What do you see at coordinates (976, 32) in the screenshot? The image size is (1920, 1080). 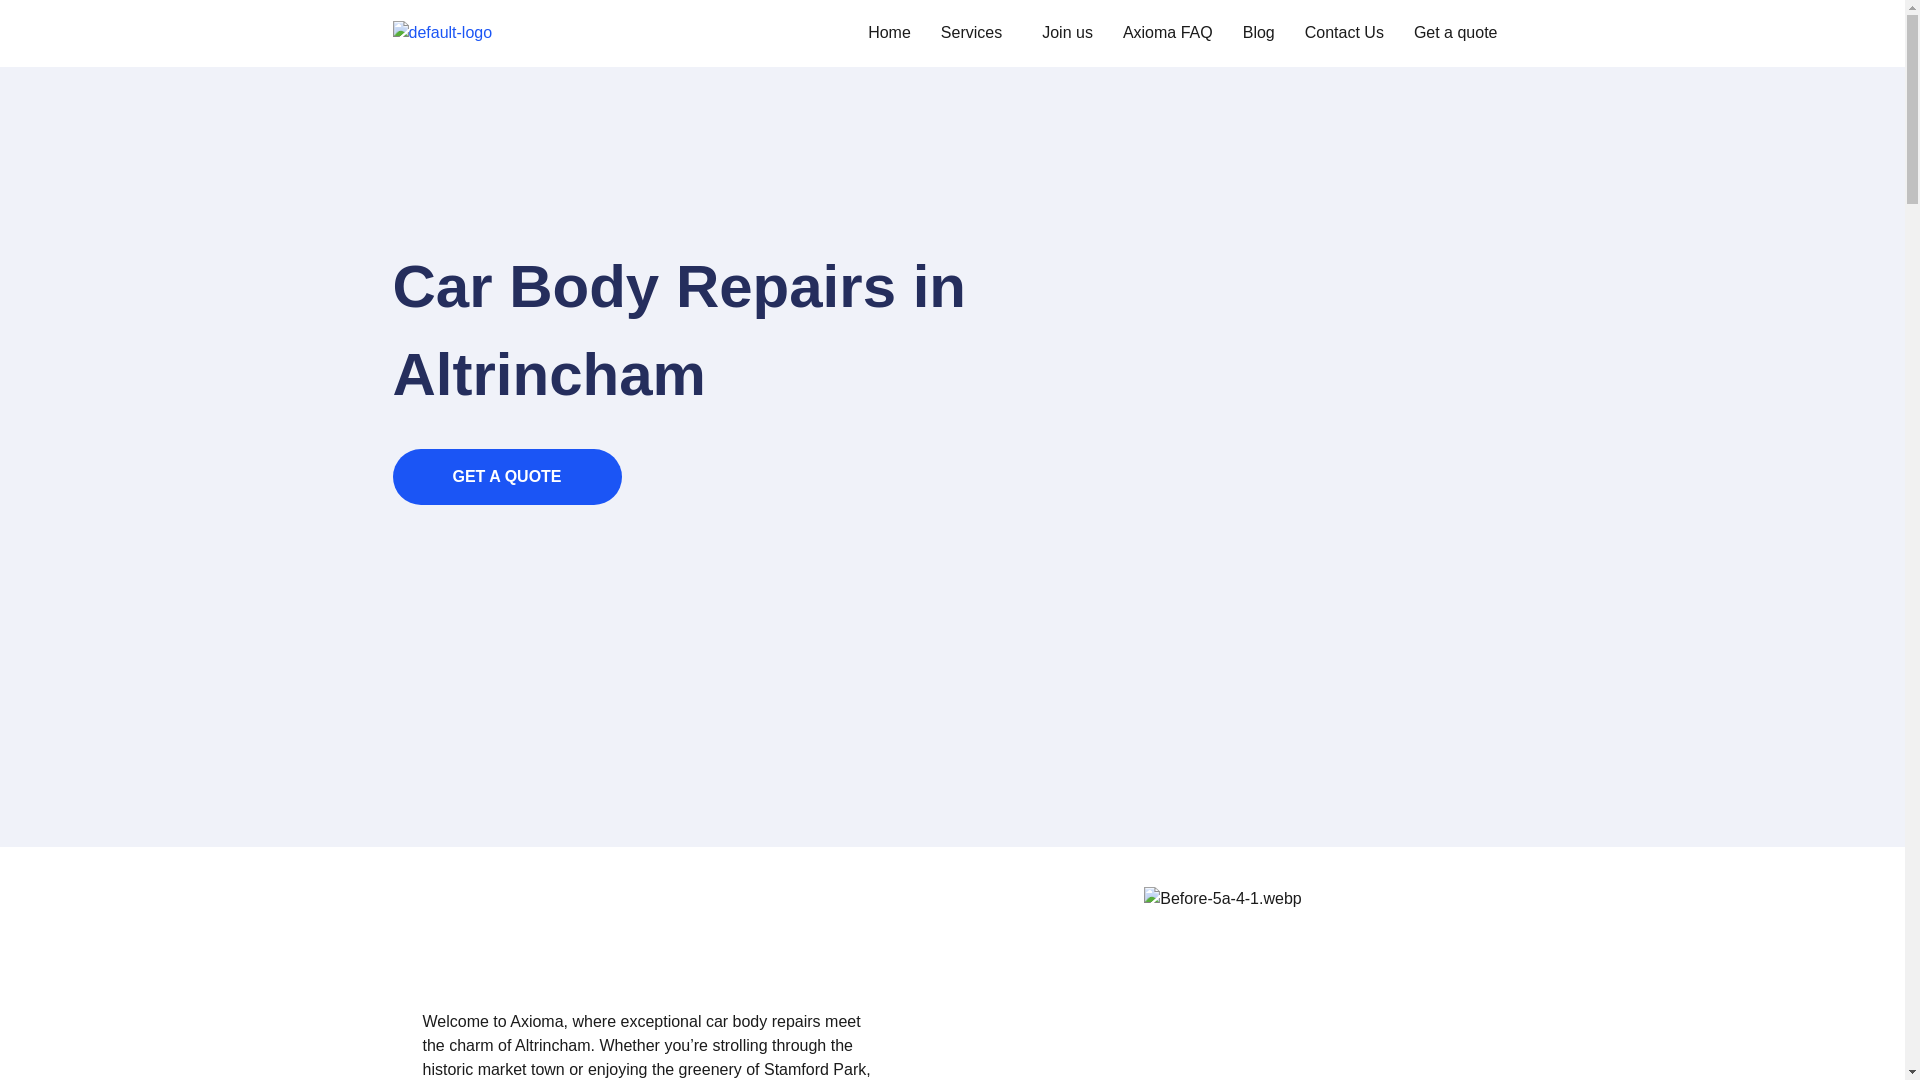 I see `Services` at bounding box center [976, 32].